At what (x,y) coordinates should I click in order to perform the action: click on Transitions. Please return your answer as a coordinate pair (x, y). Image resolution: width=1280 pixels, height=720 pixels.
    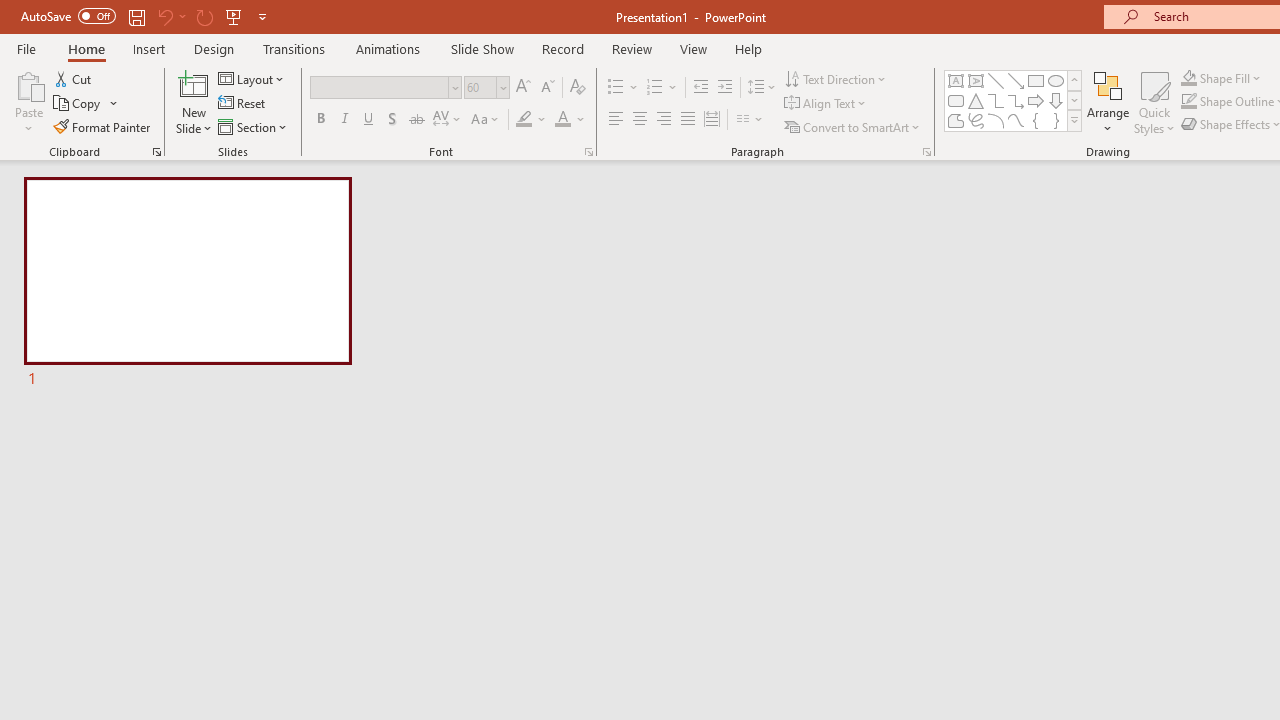
    Looking at the image, I should click on (294, 48).